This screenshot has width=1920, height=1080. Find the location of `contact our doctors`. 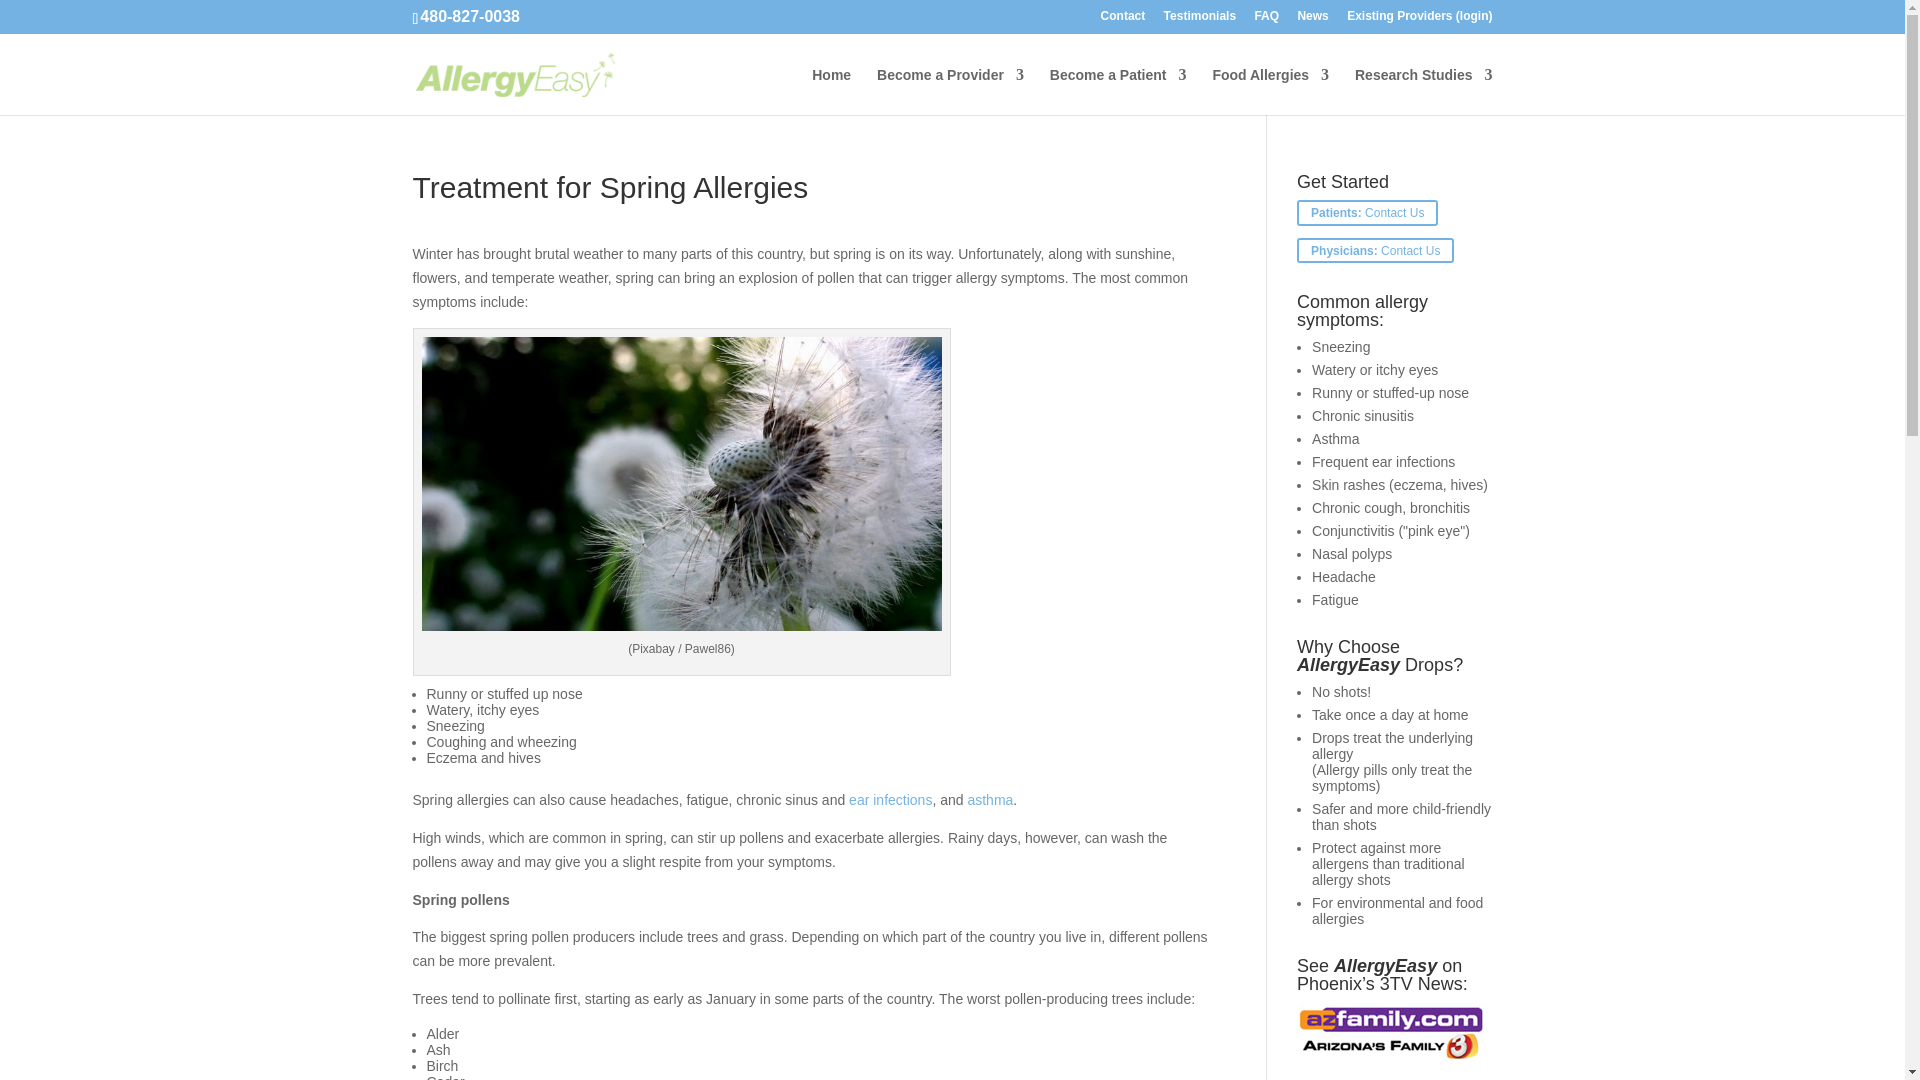

contact our doctors is located at coordinates (1123, 20).